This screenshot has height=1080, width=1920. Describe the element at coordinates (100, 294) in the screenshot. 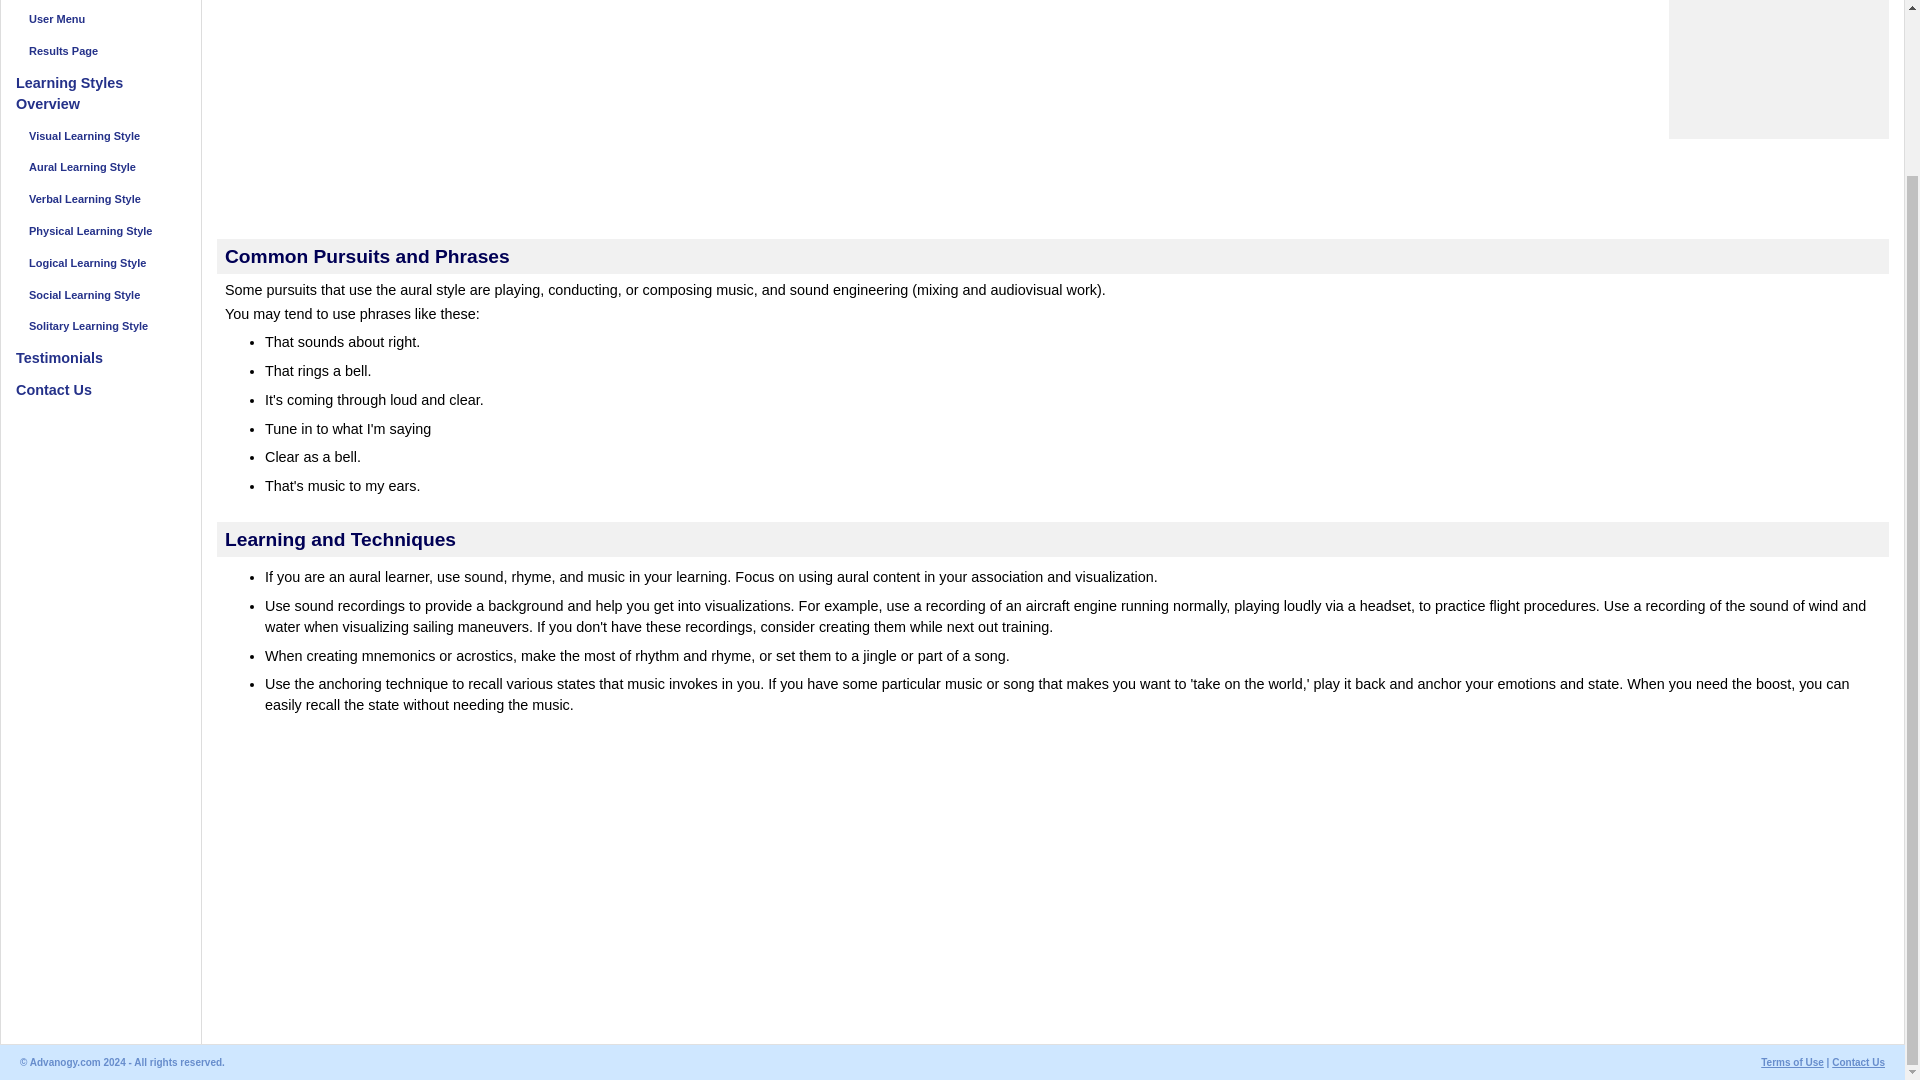

I see `Social Learning Style` at that location.